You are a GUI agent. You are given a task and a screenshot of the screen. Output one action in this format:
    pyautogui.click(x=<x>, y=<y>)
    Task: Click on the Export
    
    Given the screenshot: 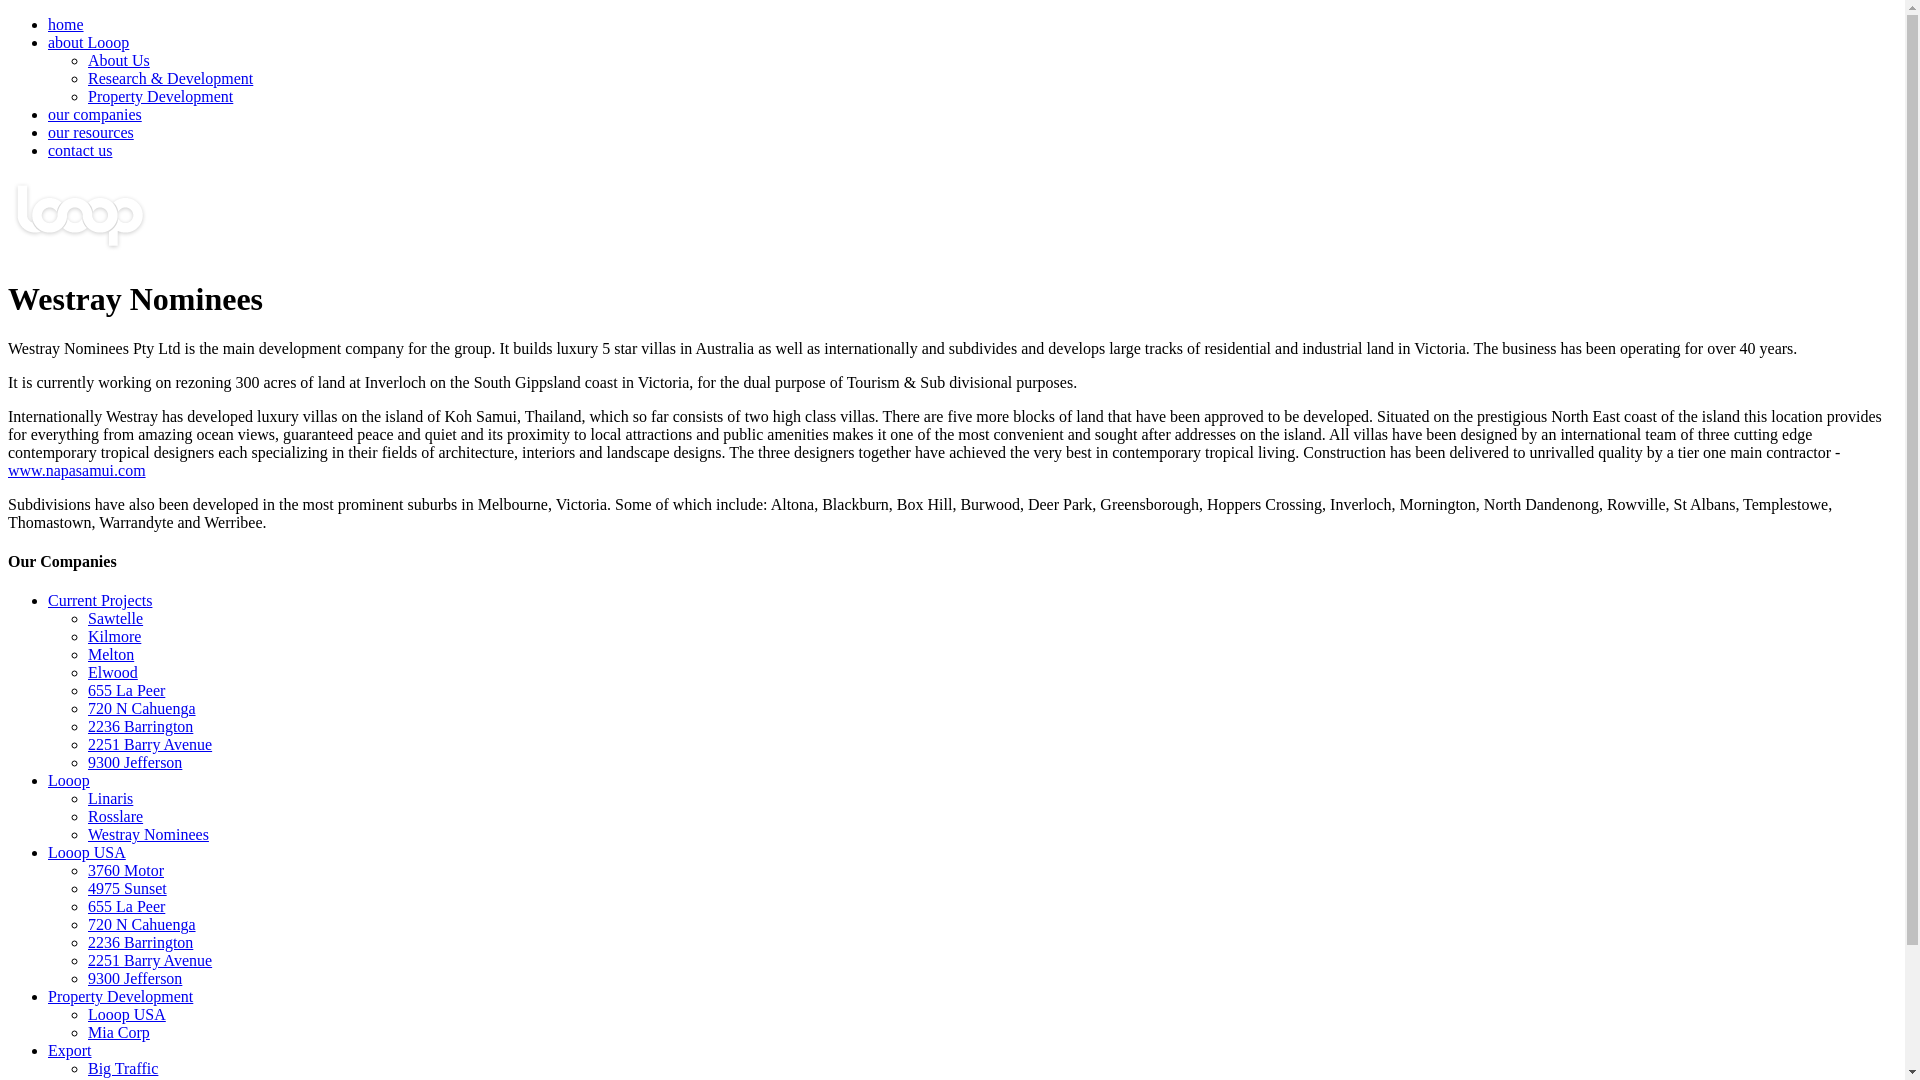 What is the action you would take?
    pyautogui.click(x=70, y=1050)
    